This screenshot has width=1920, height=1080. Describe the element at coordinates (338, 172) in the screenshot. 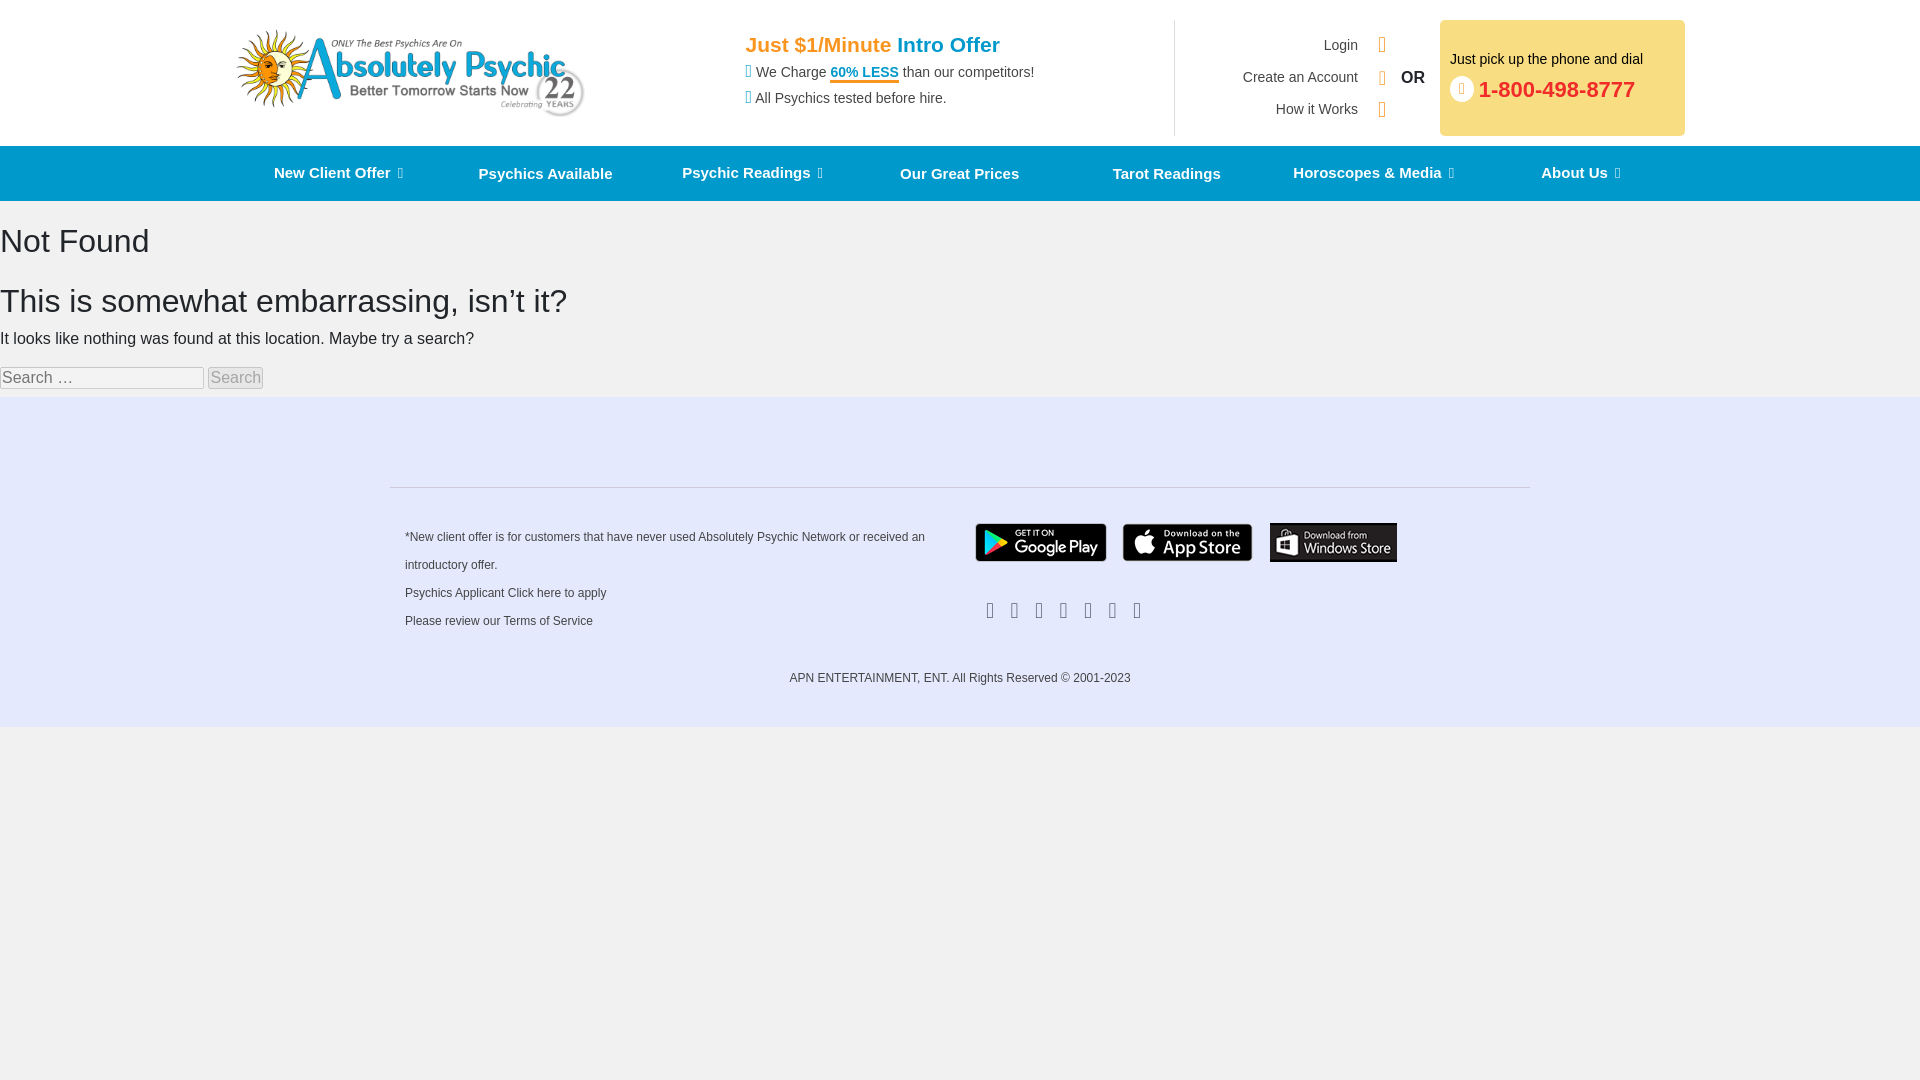

I see `Search` at that location.